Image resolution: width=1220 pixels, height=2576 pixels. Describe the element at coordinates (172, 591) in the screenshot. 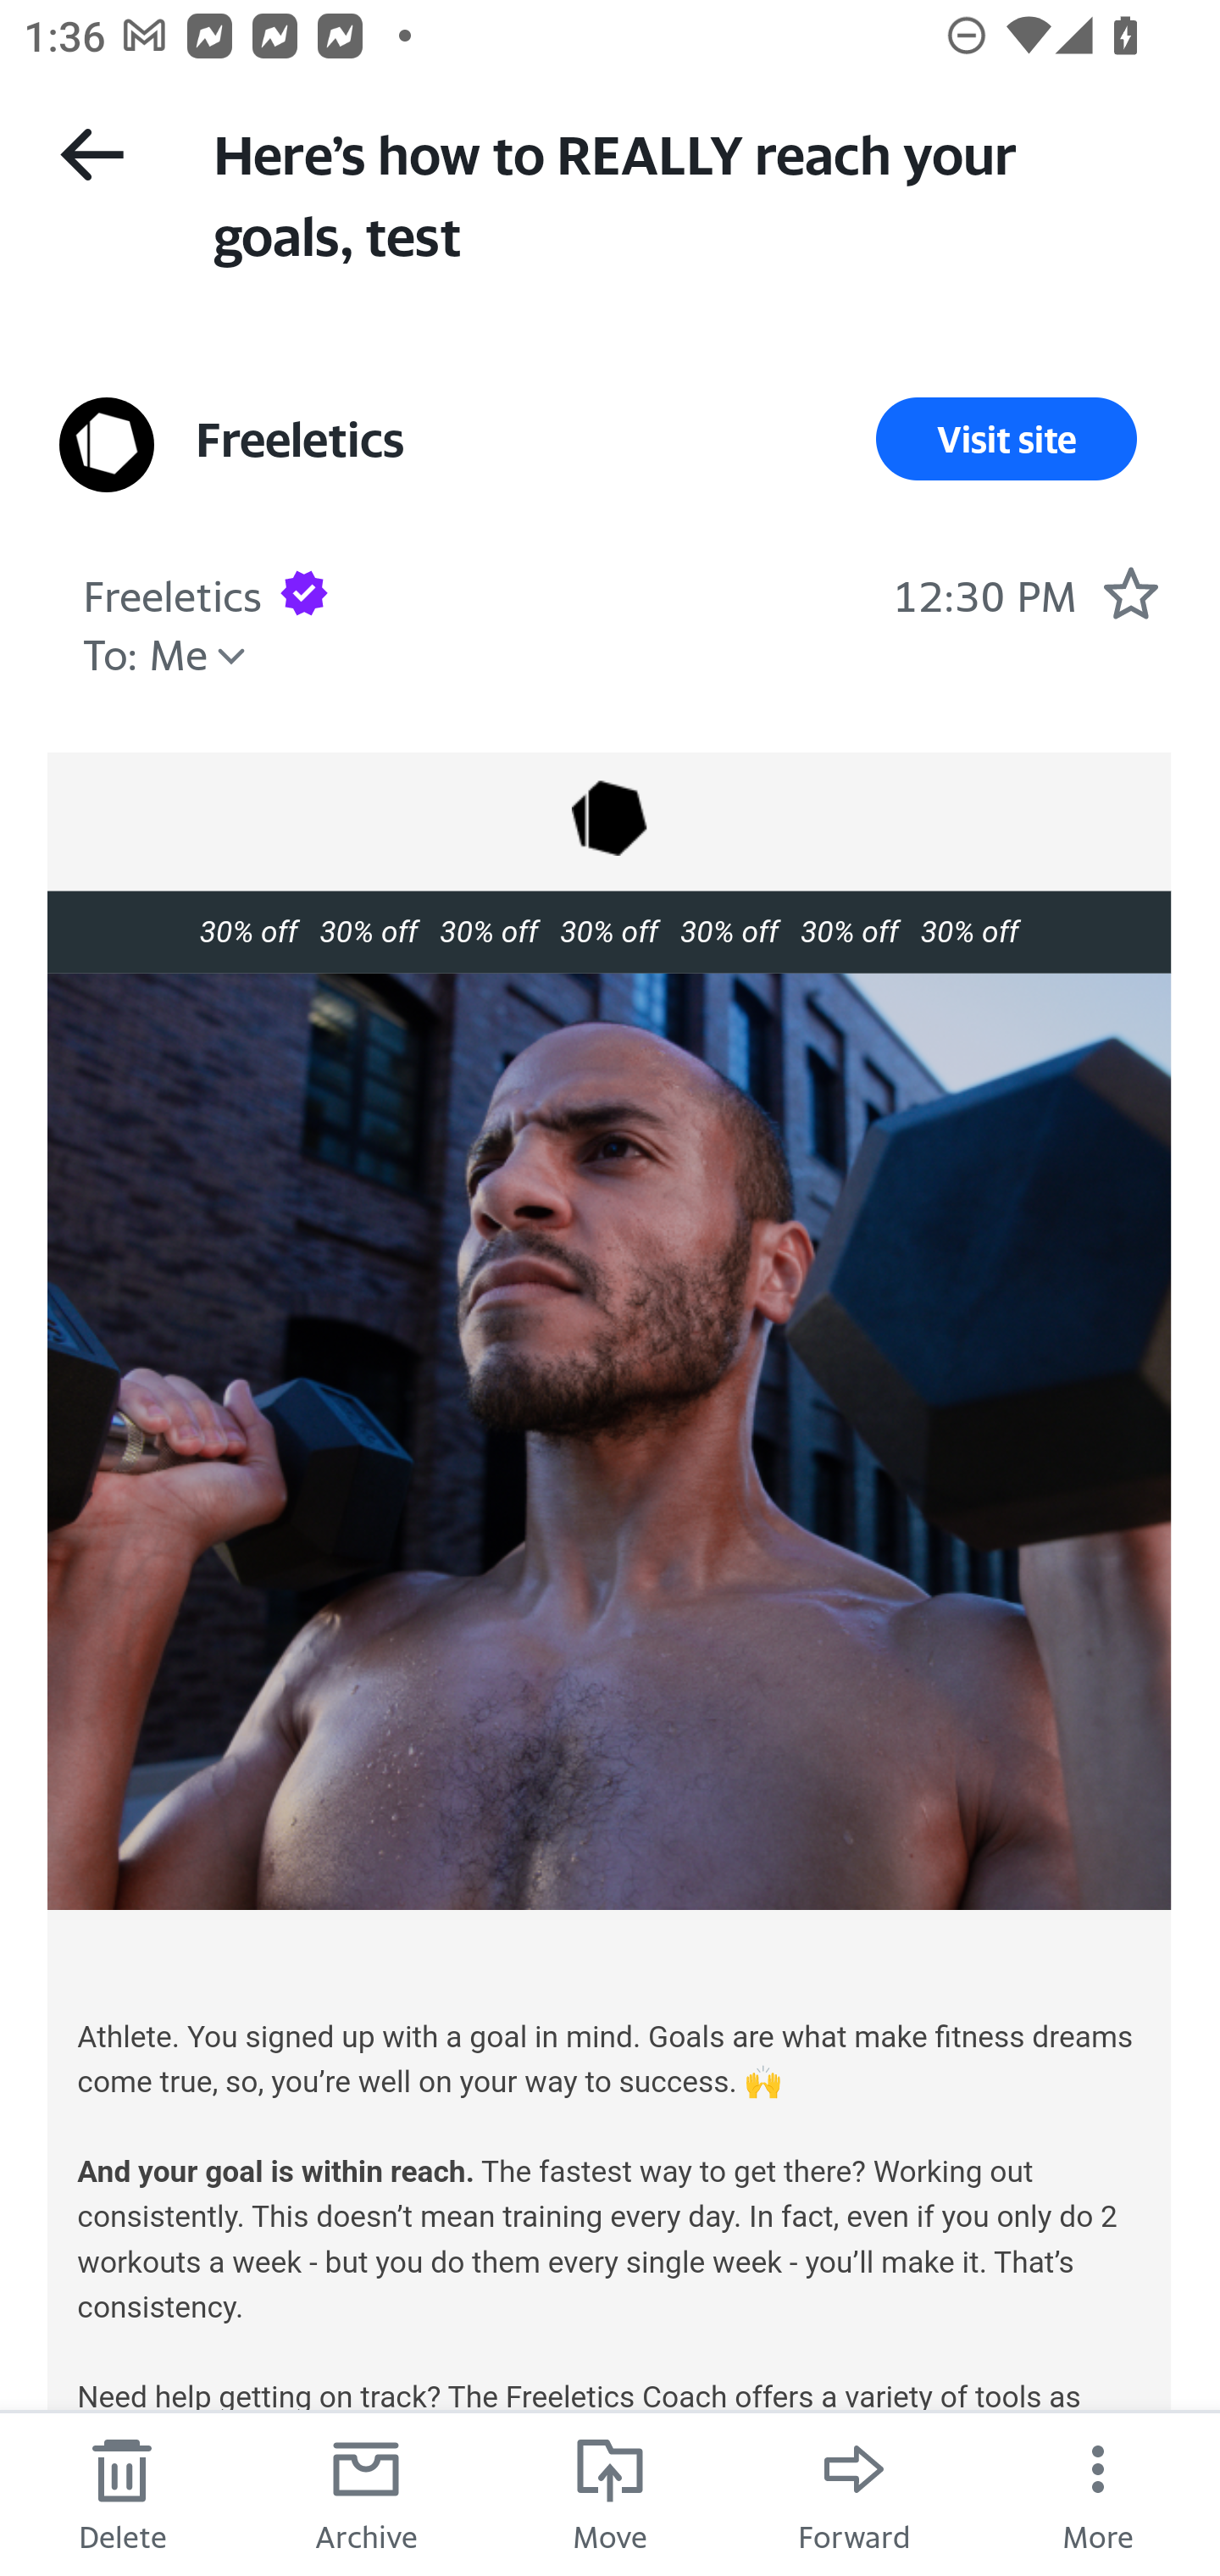

I see `Freeletics Sender Freeletics` at that location.